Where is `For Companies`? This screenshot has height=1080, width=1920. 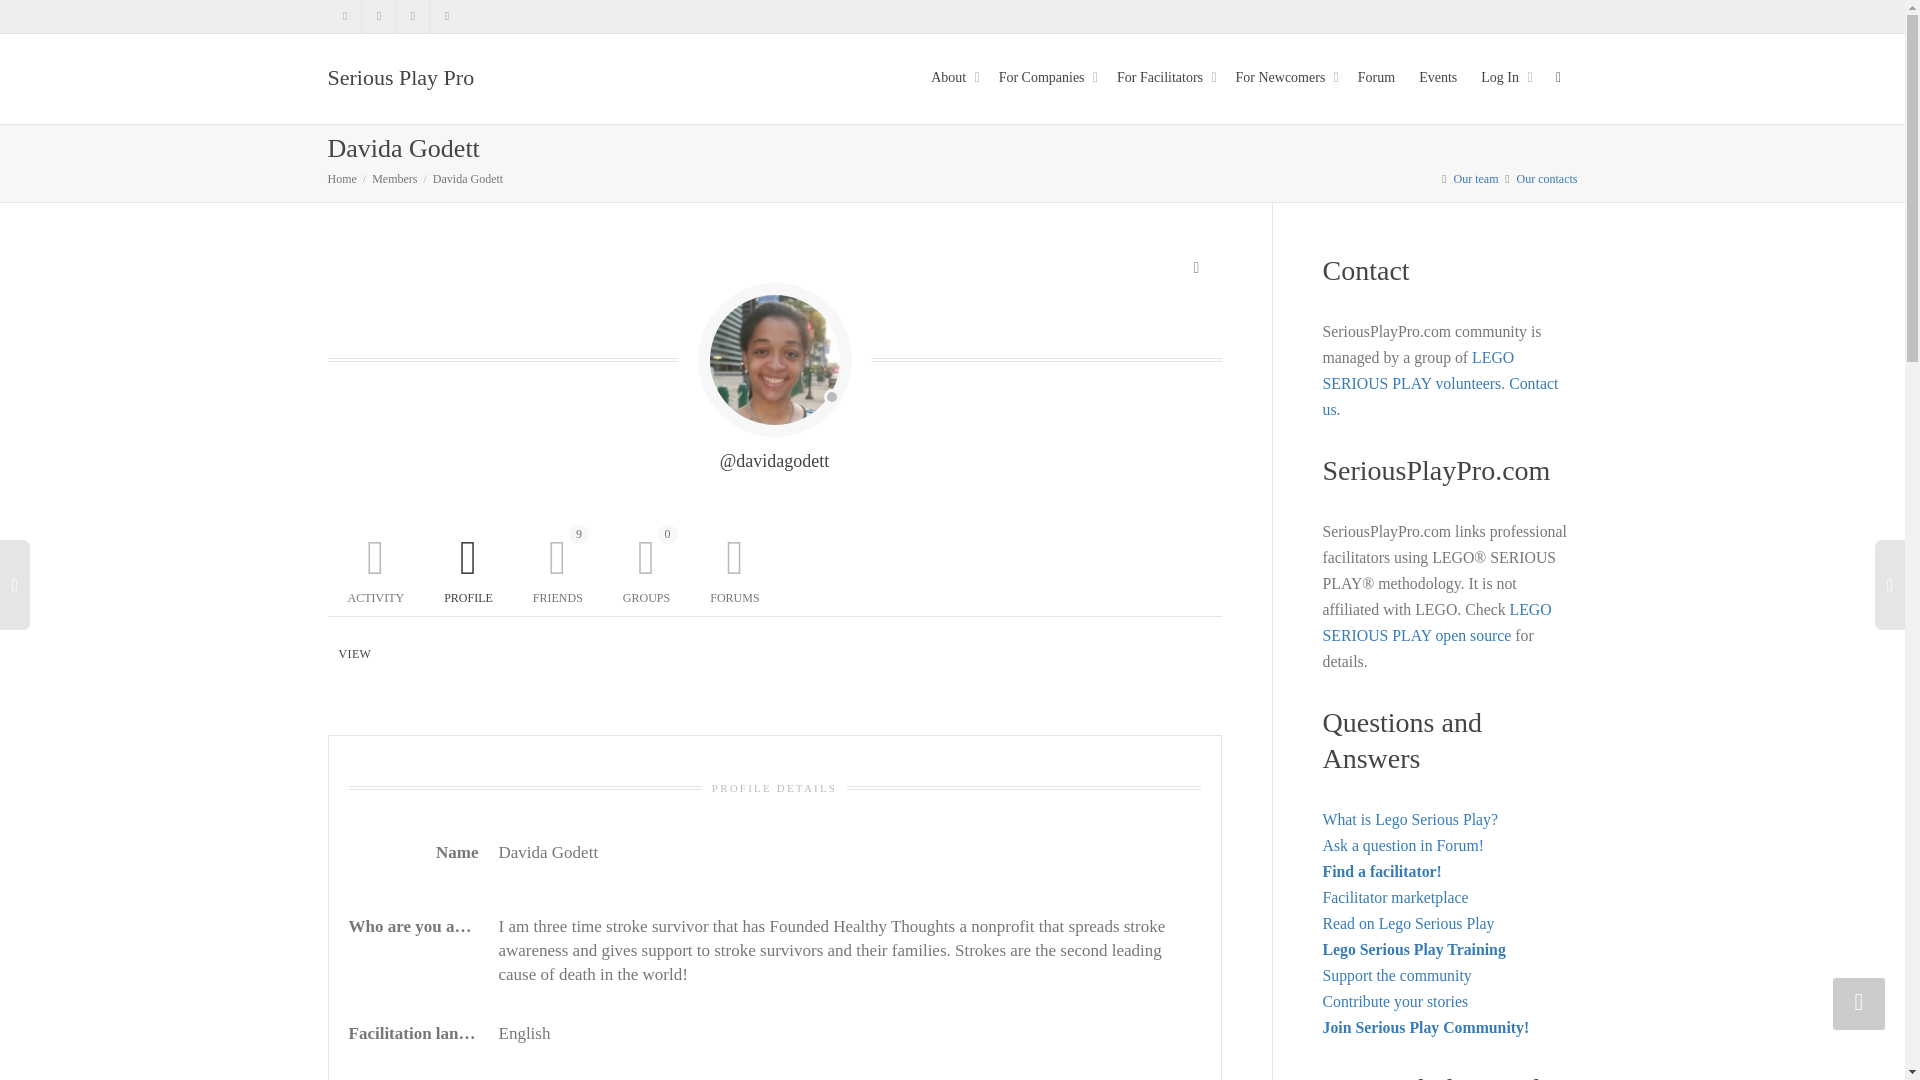
For Companies is located at coordinates (1045, 78).